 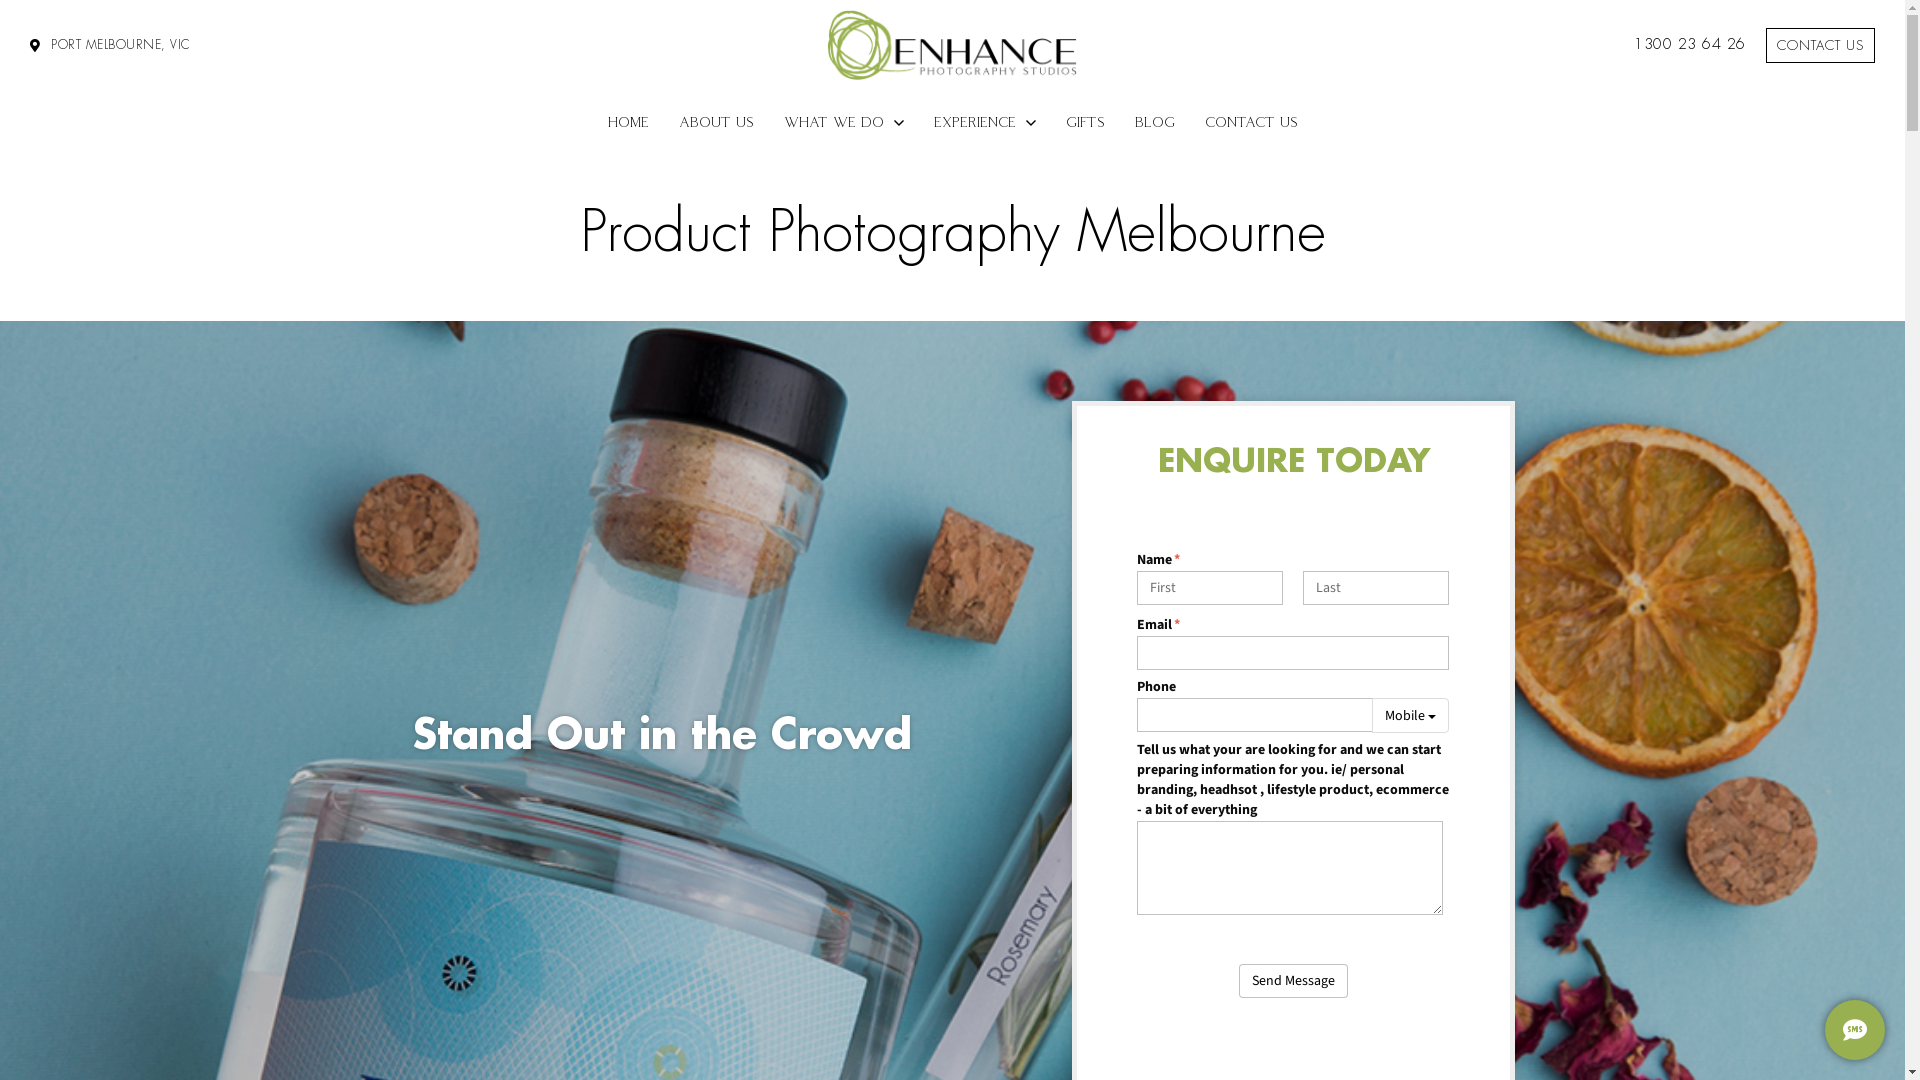 I want to click on CONTACT US, so click(x=1252, y=122).